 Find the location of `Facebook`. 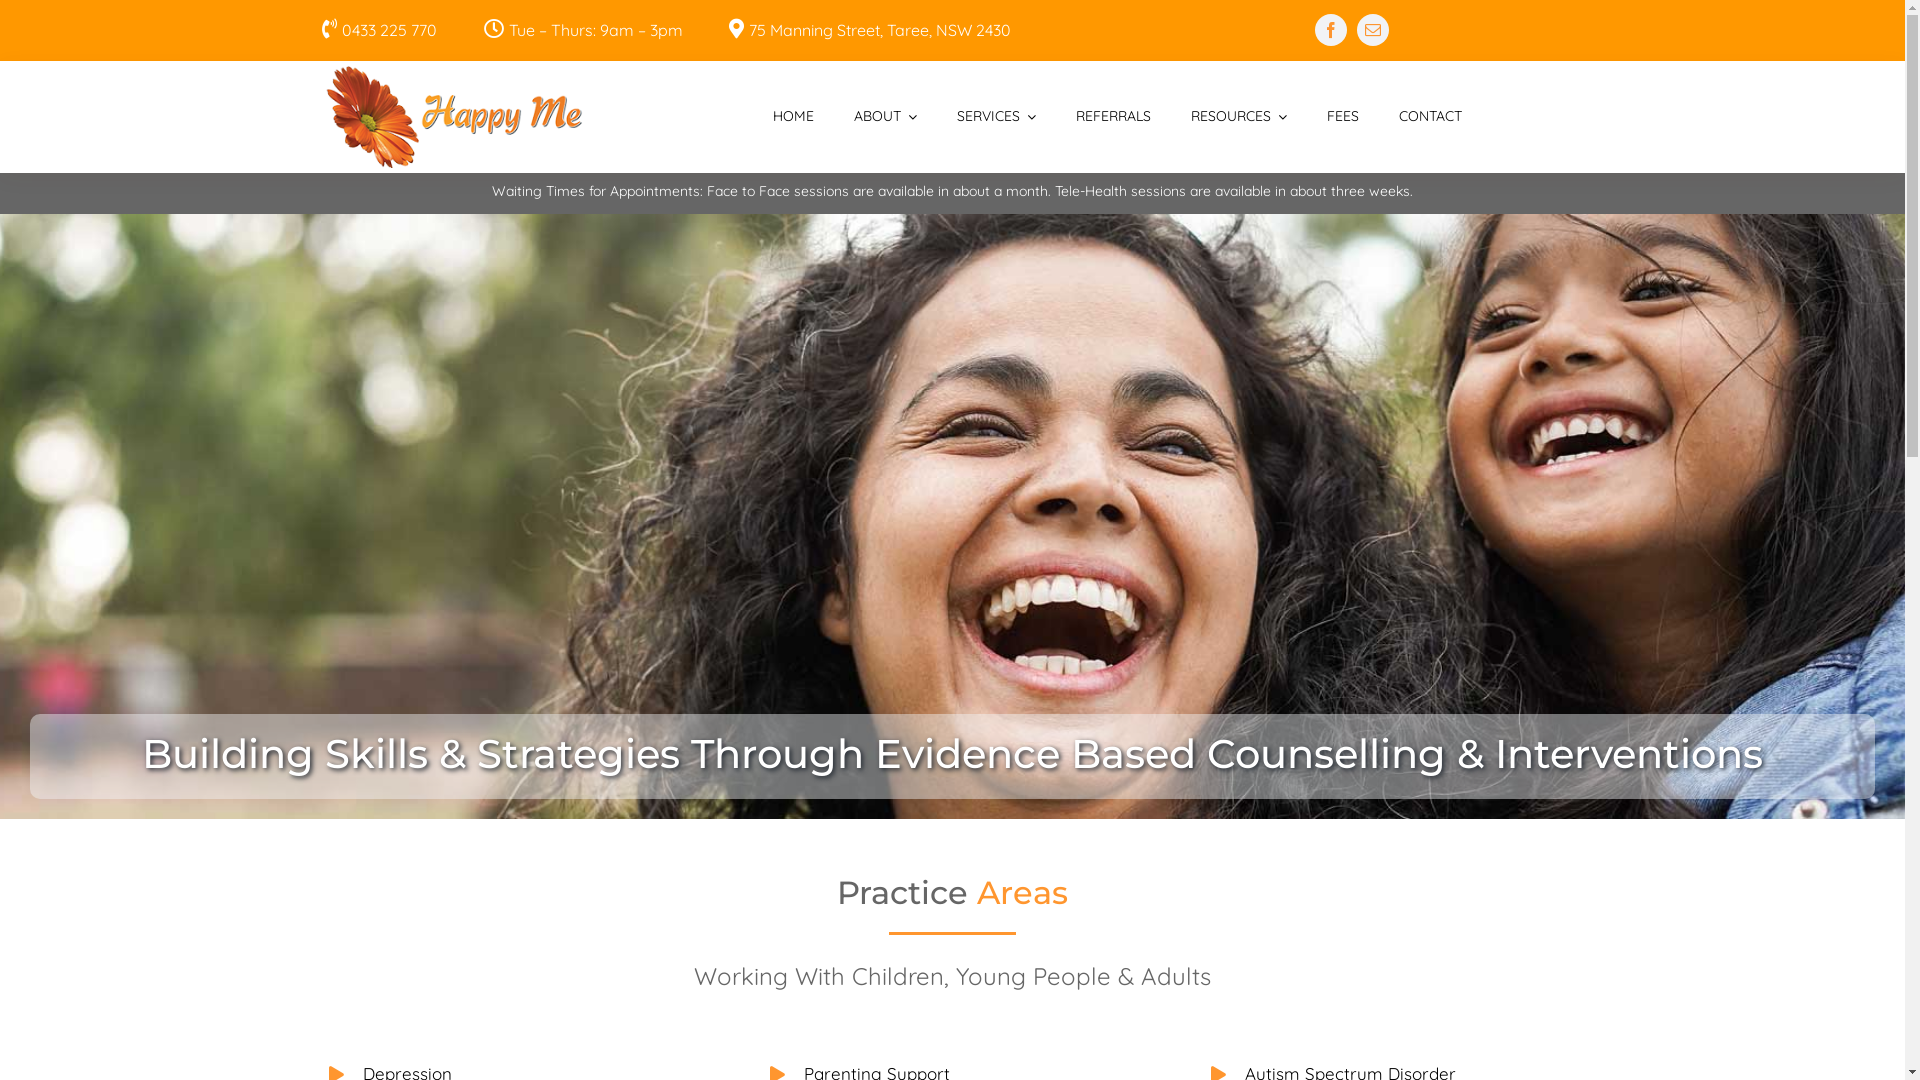

Facebook is located at coordinates (1331, 30).